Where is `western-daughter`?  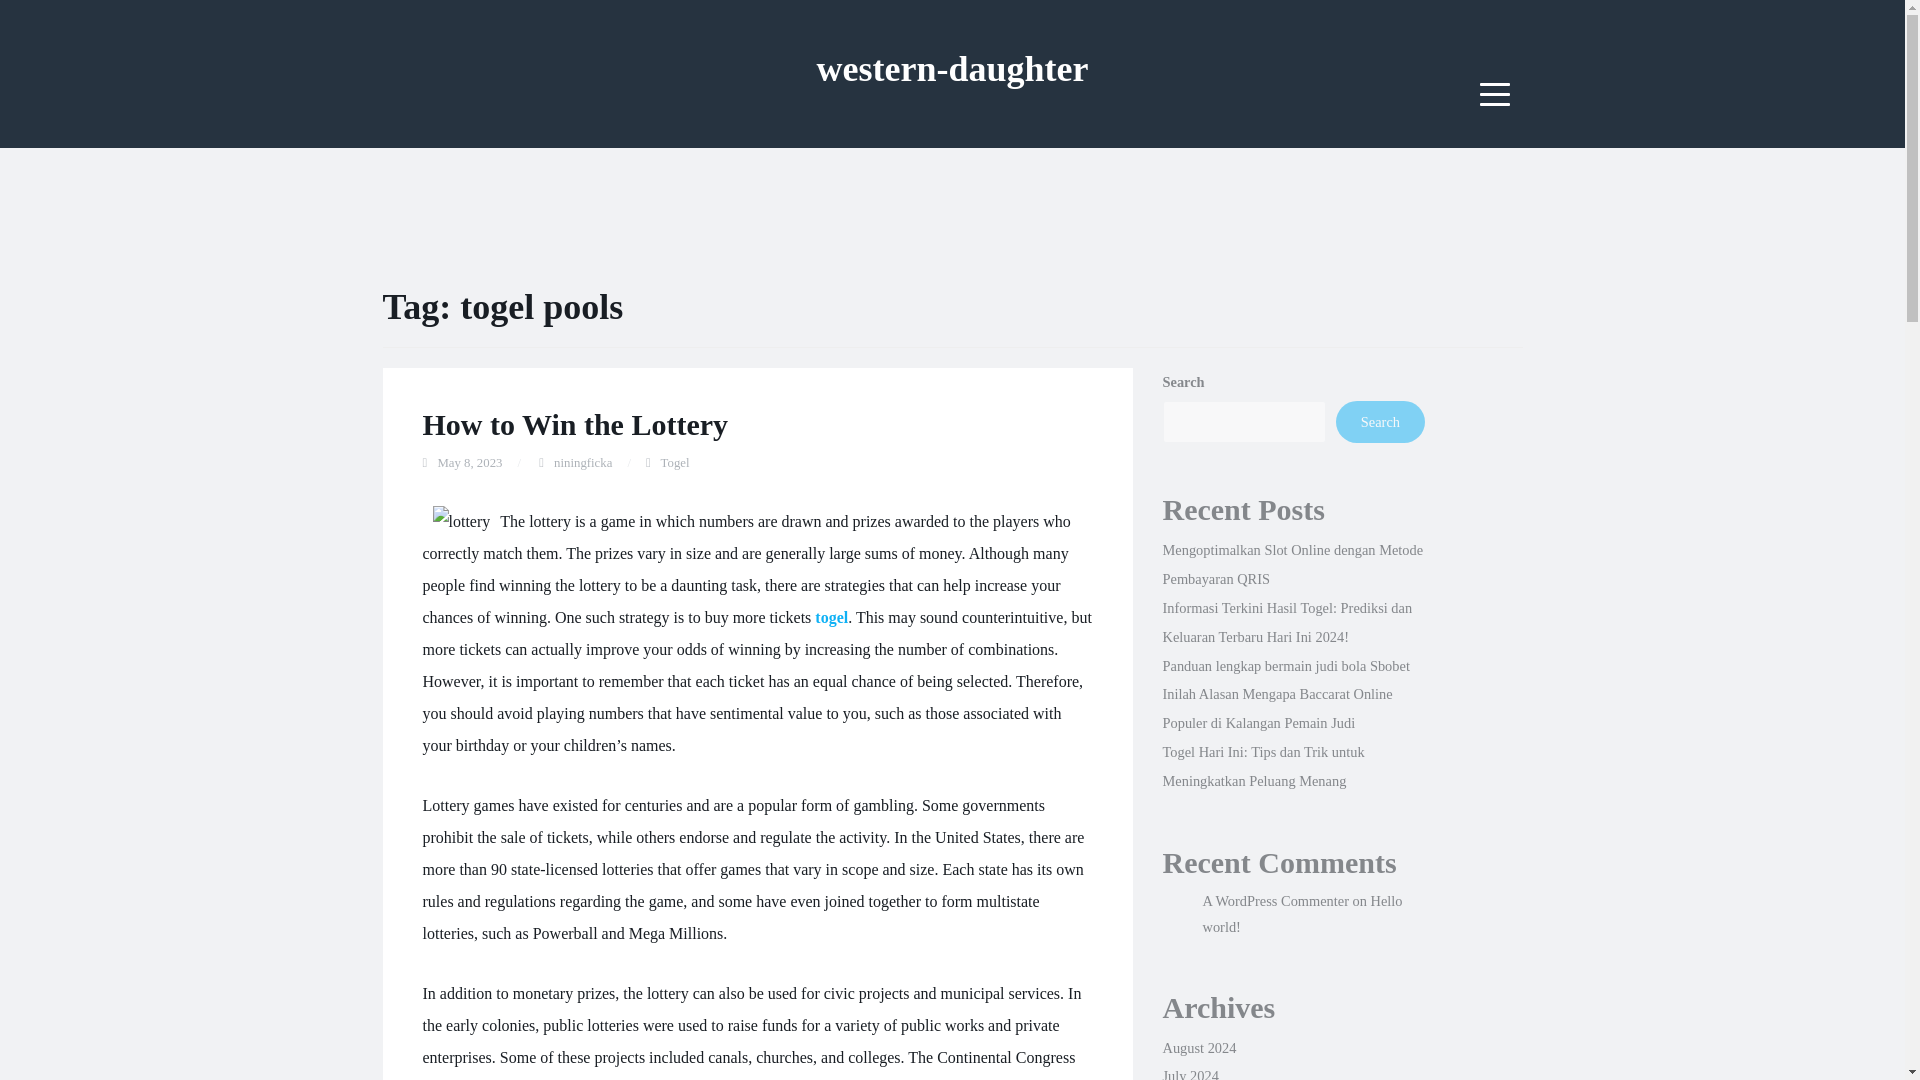
western-daughter is located at coordinates (952, 68).